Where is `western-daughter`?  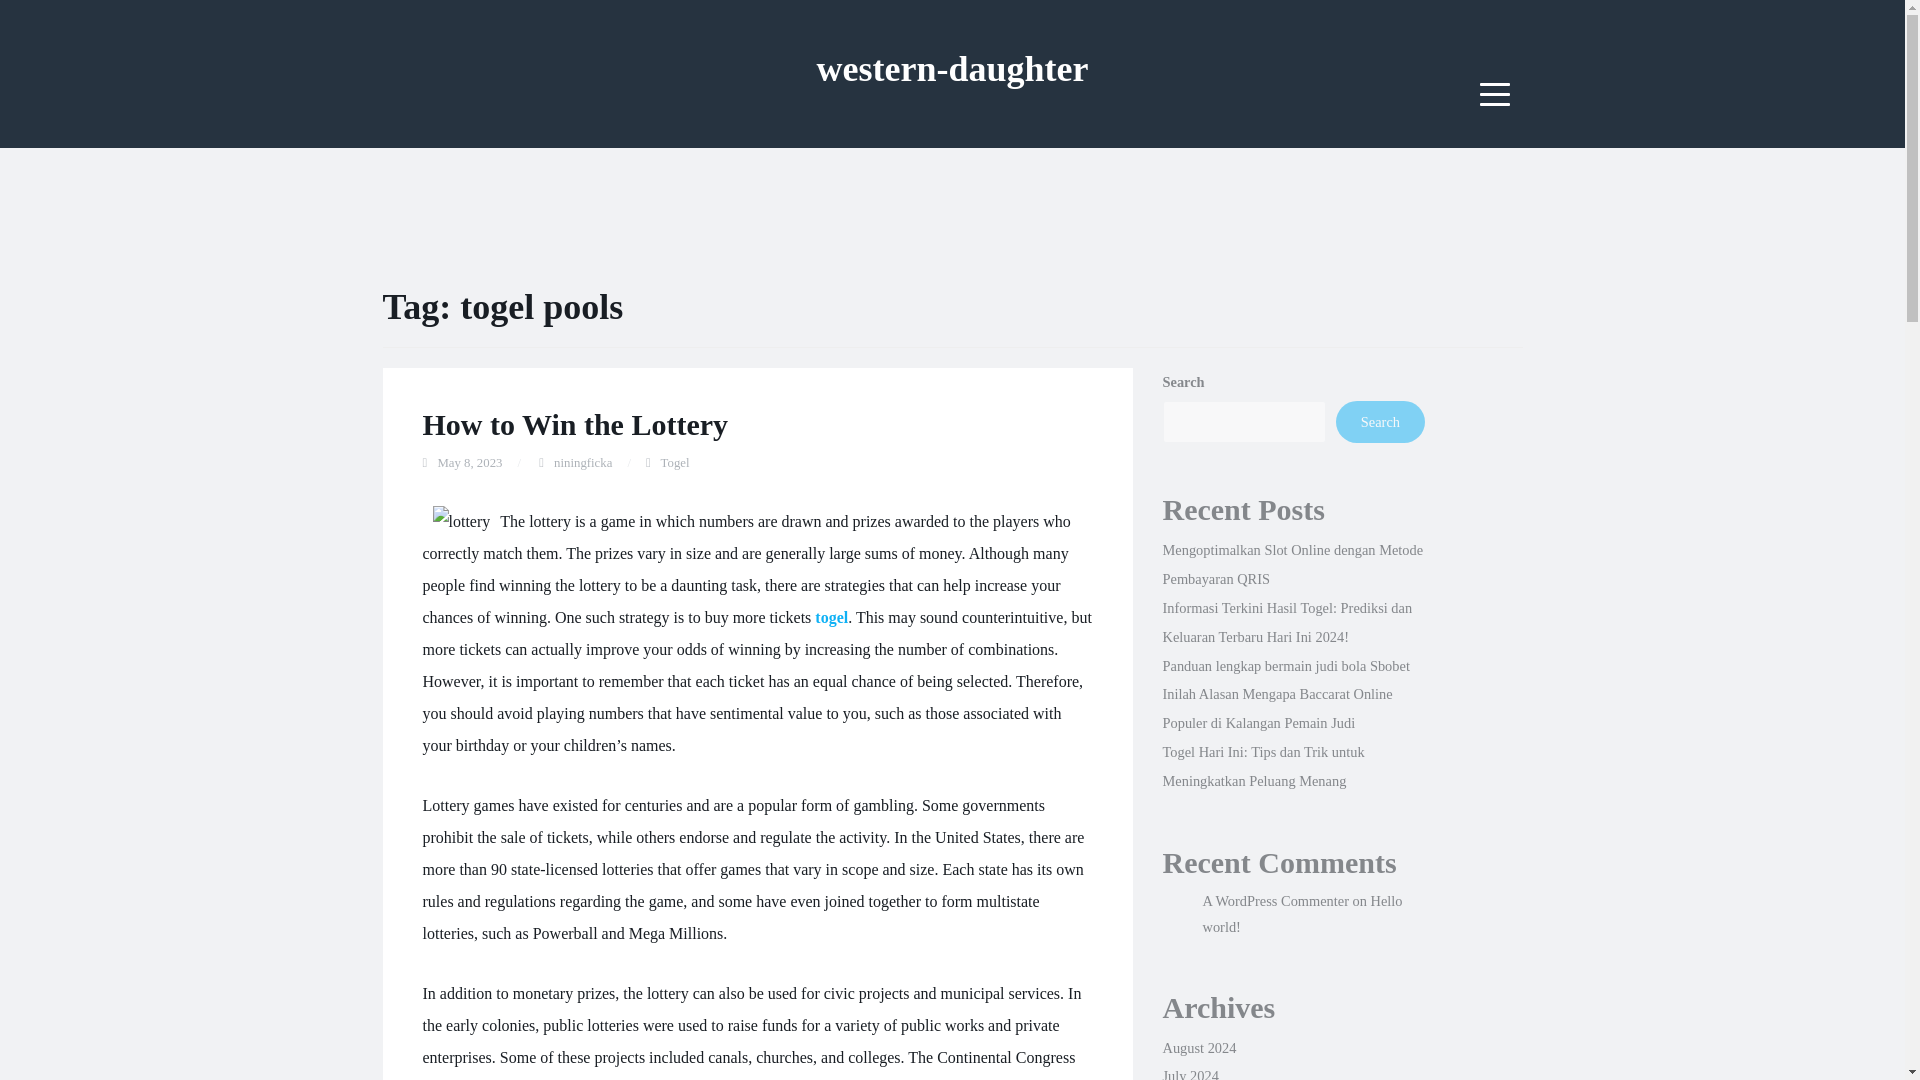
western-daughter is located at coordinates (952, 68).